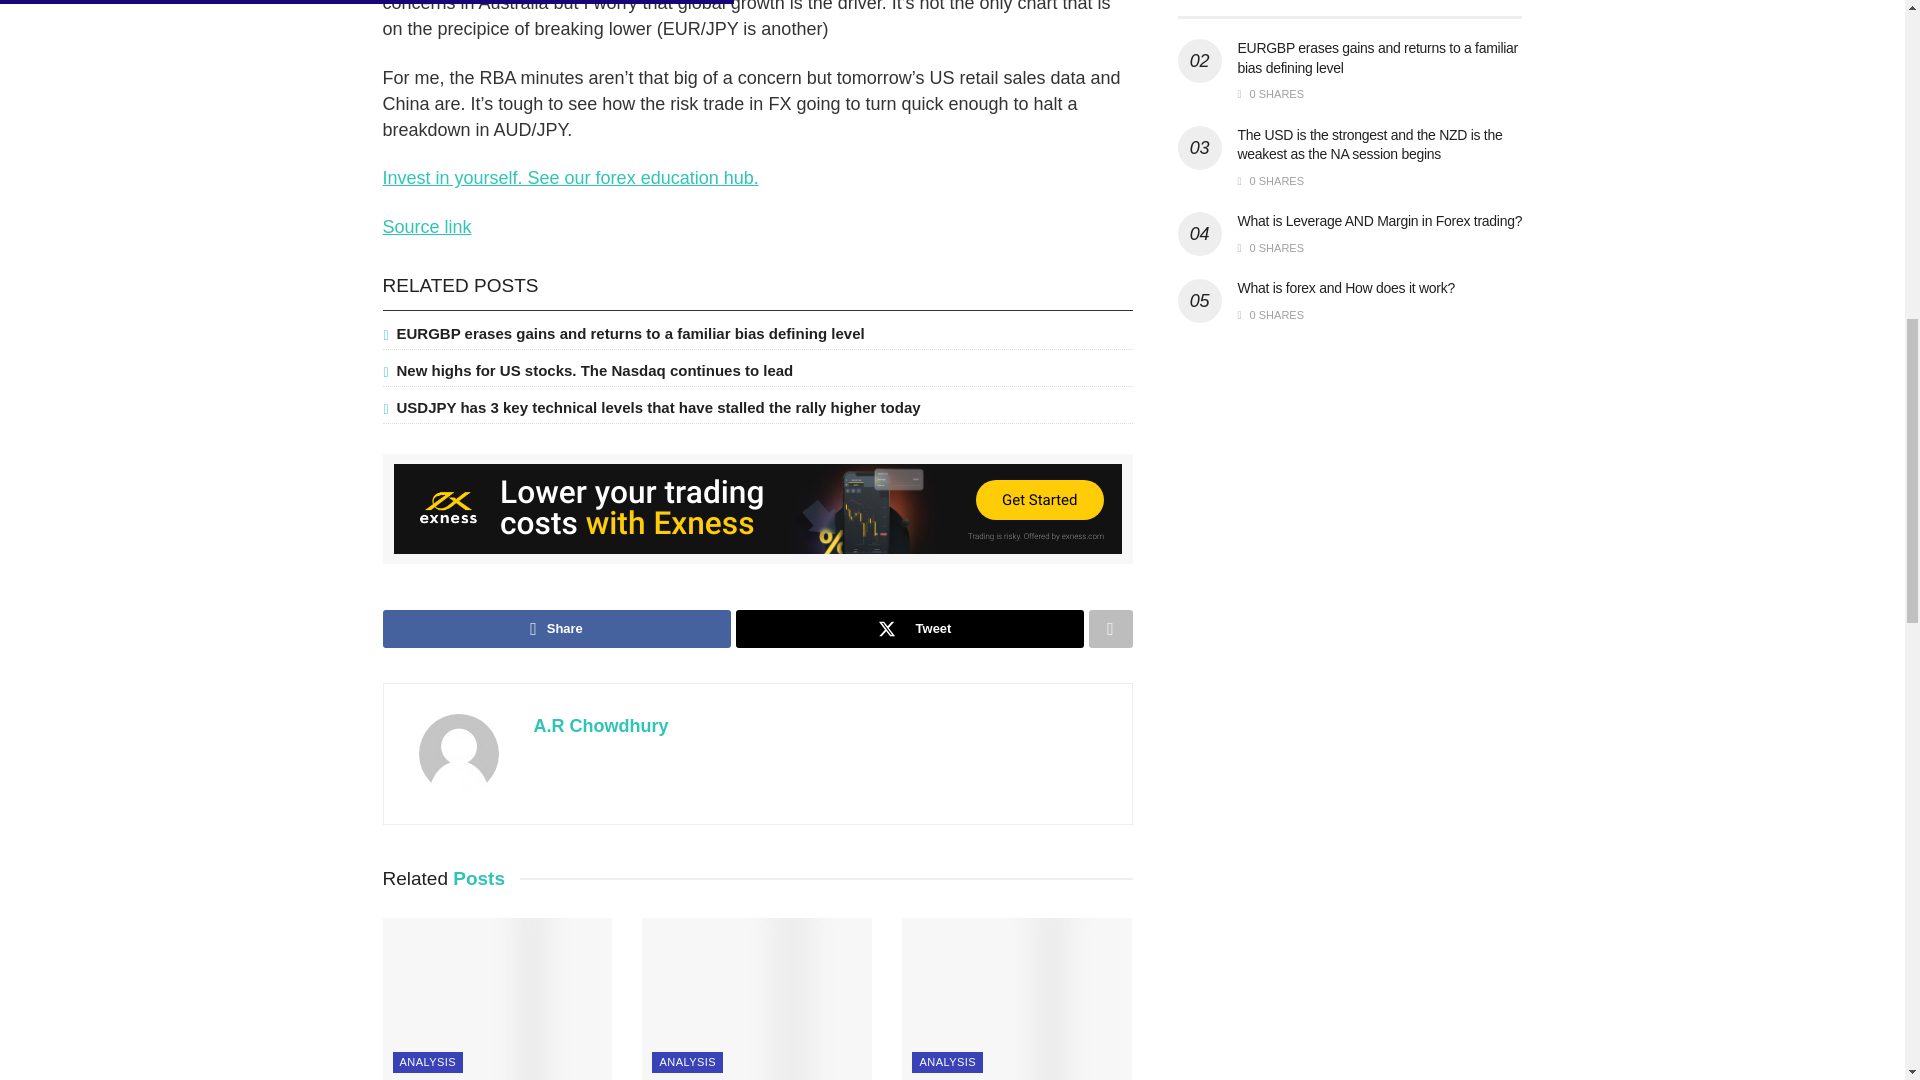 The height and width of the screenshot is (1080, 1920). Describe the element at coordinates (556, 629) in the screenshot. I see `Share` at that location.